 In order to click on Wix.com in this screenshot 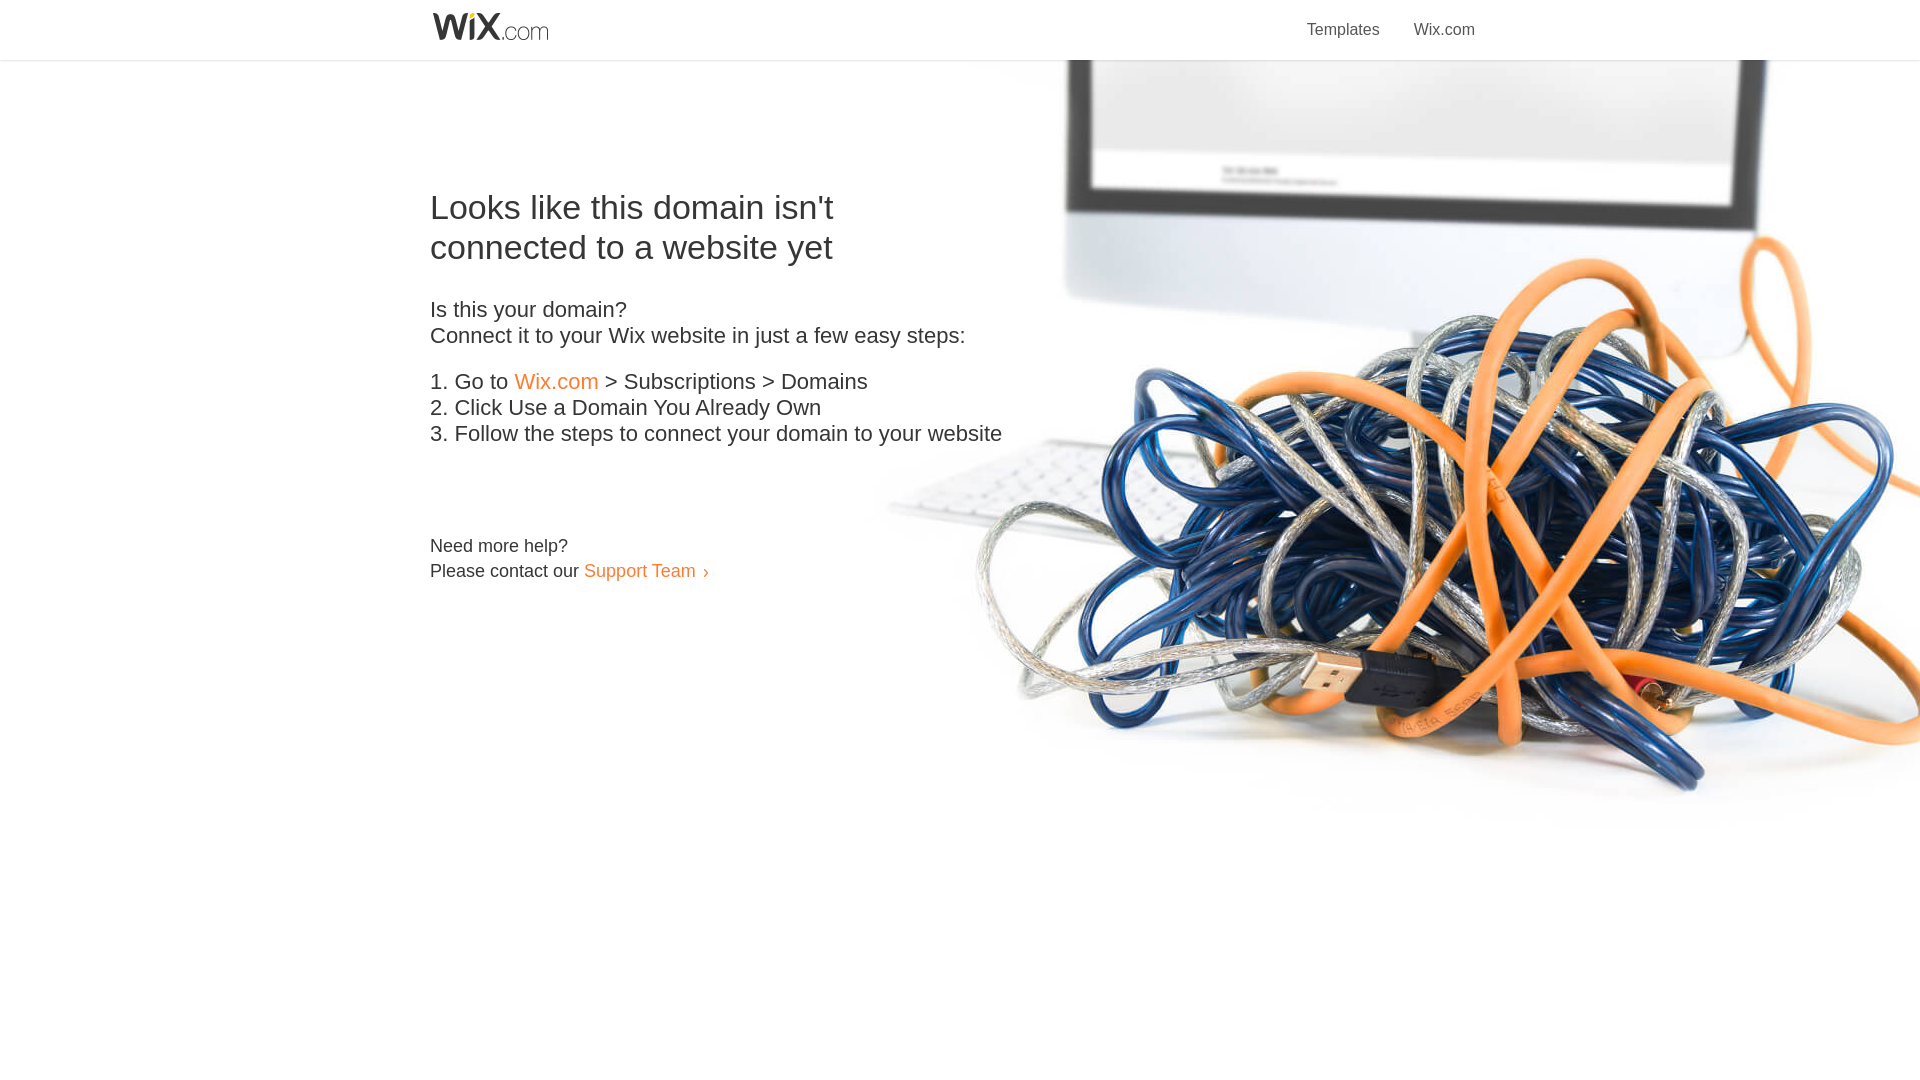, I will do `click(556, 382)`.